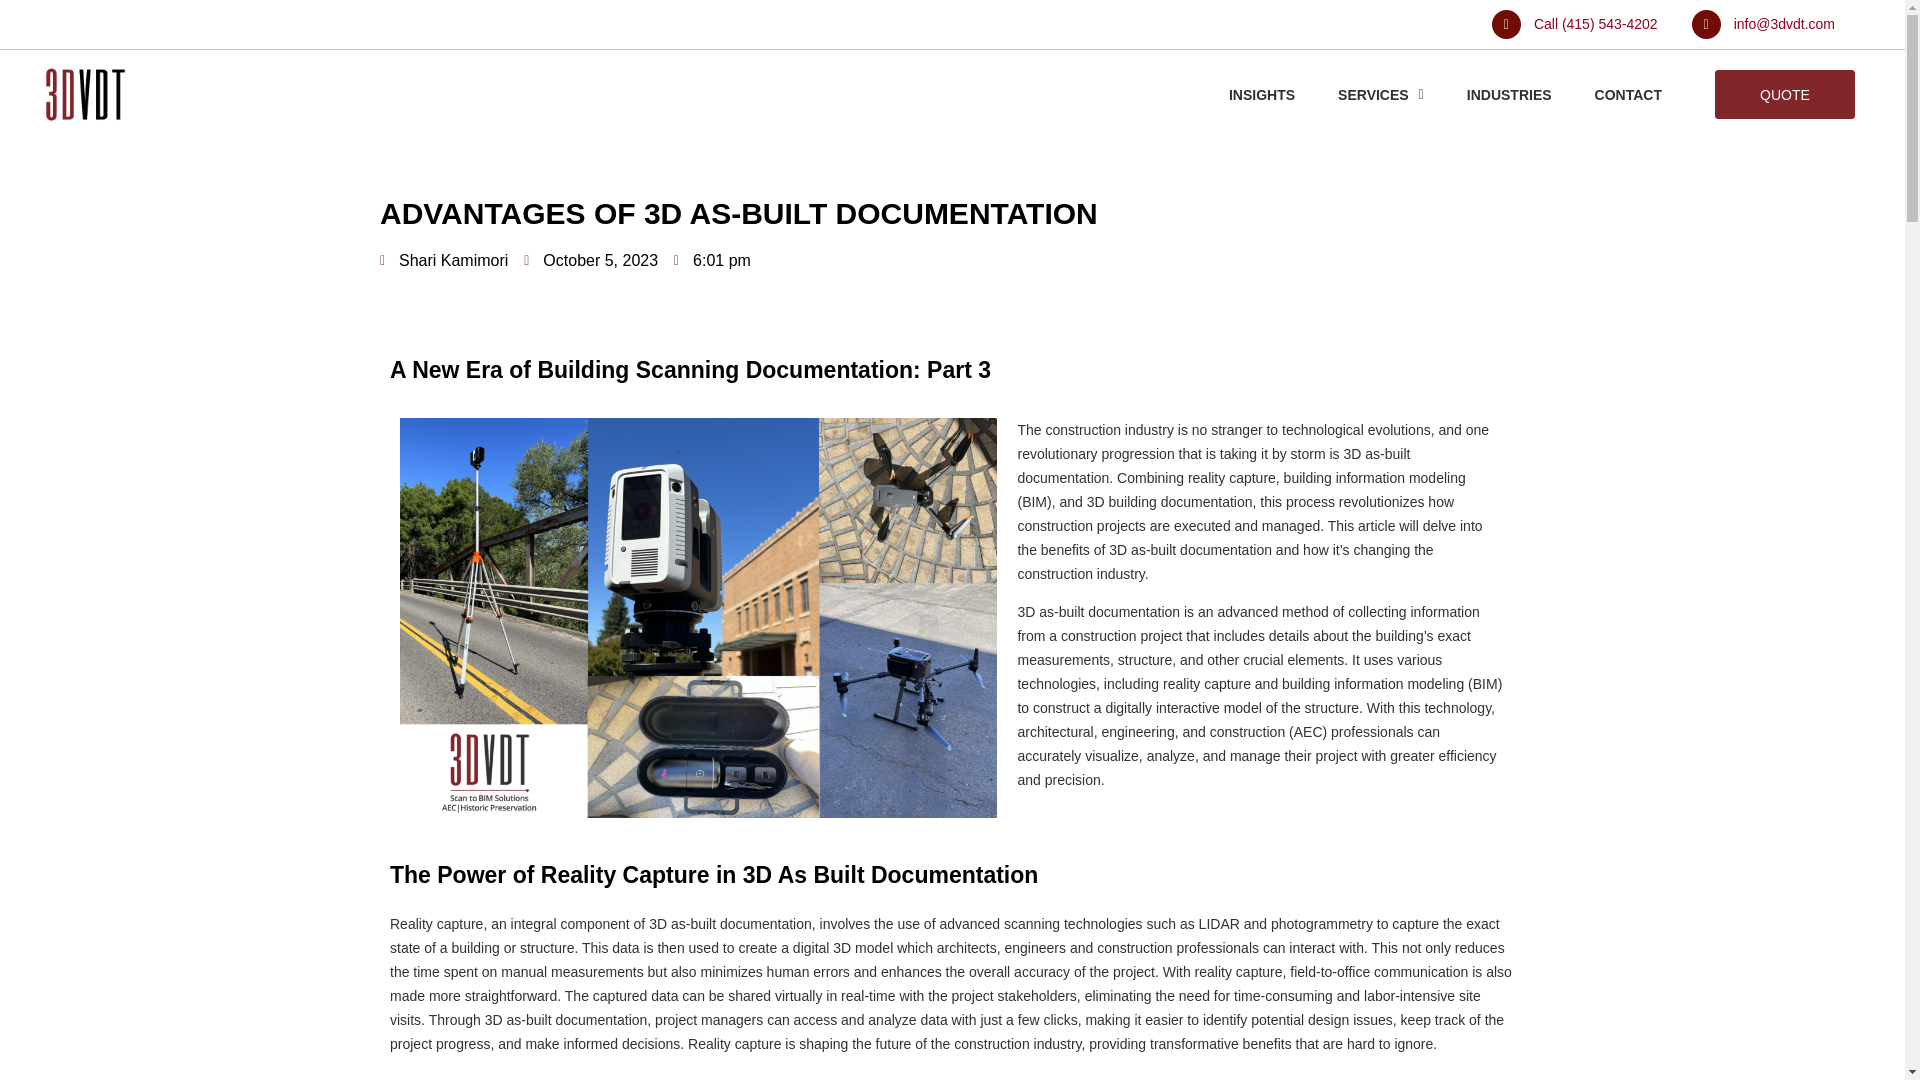  Describe the element at coordinates (1508, 94) in the screenshot. I see `INDUSTRIES` at that location.